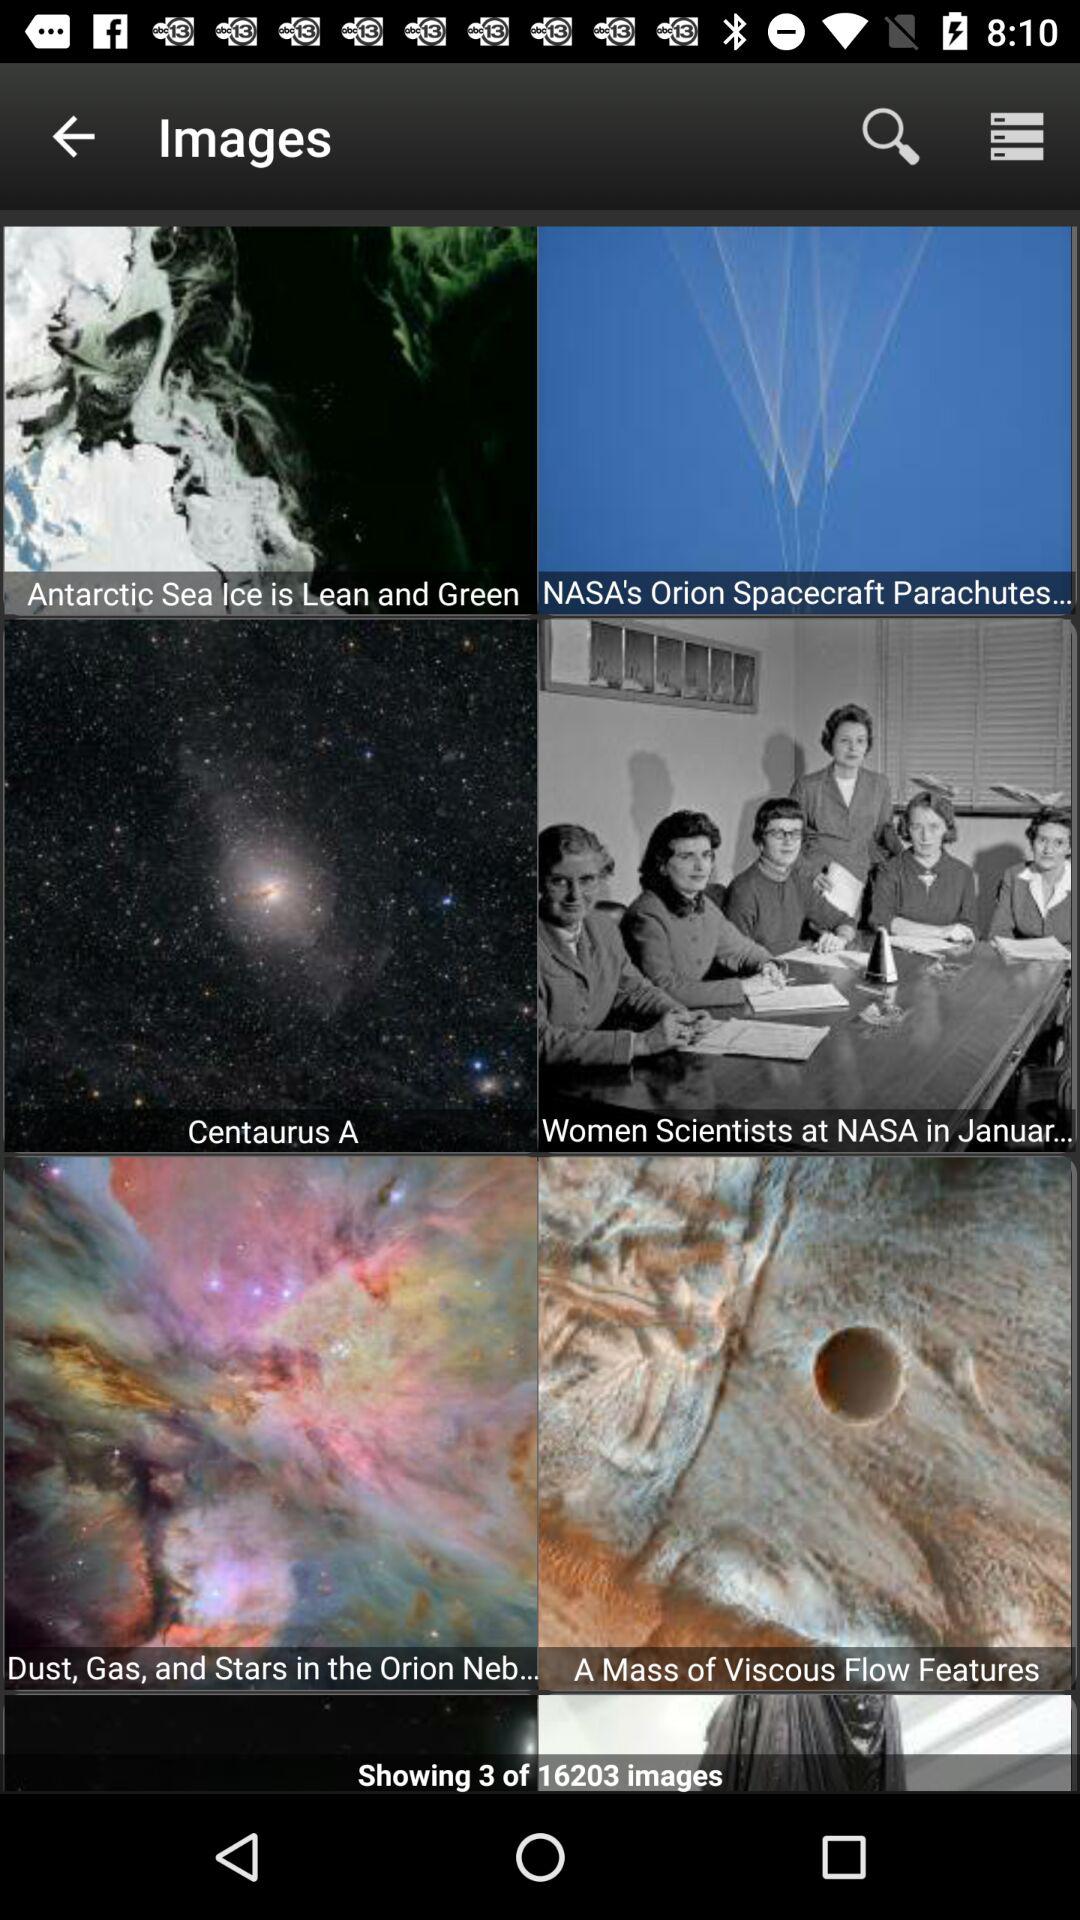 Image resolution: width=1080 pixels, height=1920 pixels. Describe the element at coordinates (890, 136) in the screenshot. I see `select the app next to the images item` at that location.